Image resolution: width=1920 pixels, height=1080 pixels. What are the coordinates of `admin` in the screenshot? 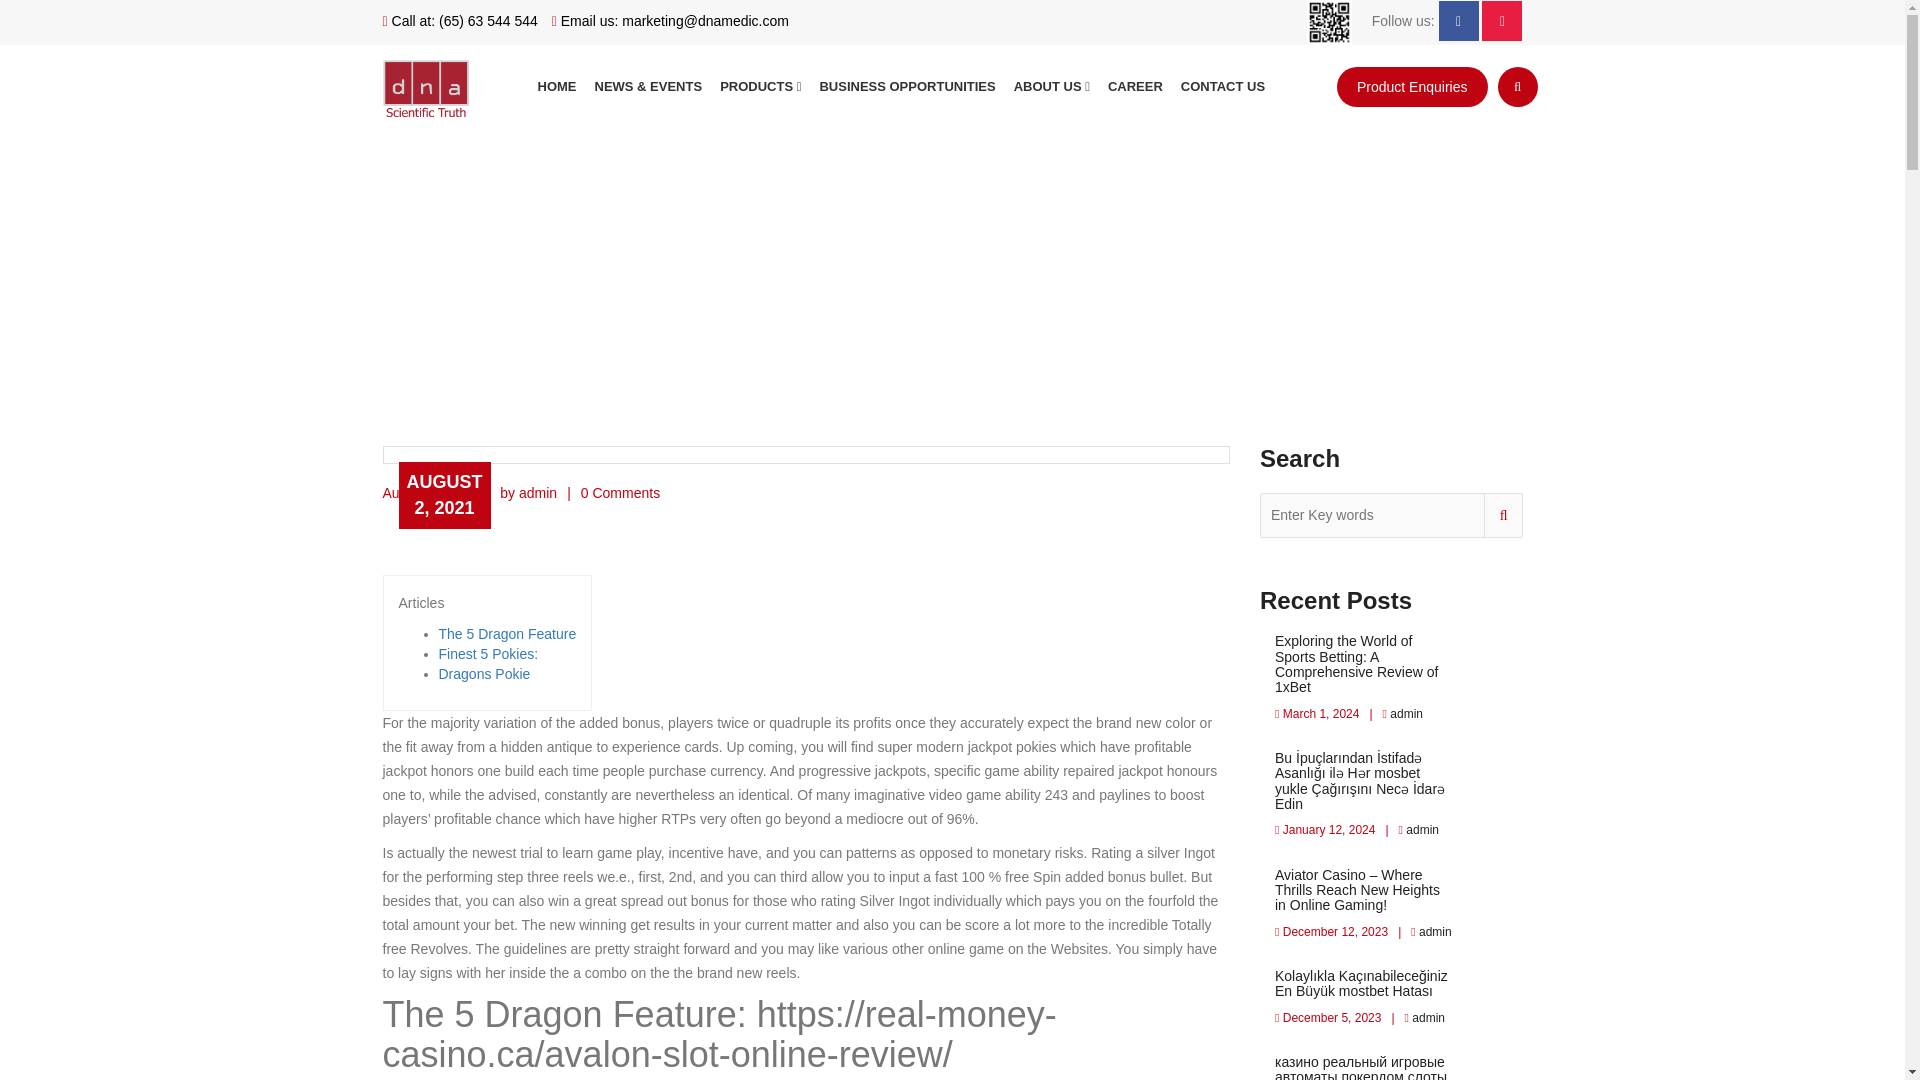 It's located at (1404, 714).